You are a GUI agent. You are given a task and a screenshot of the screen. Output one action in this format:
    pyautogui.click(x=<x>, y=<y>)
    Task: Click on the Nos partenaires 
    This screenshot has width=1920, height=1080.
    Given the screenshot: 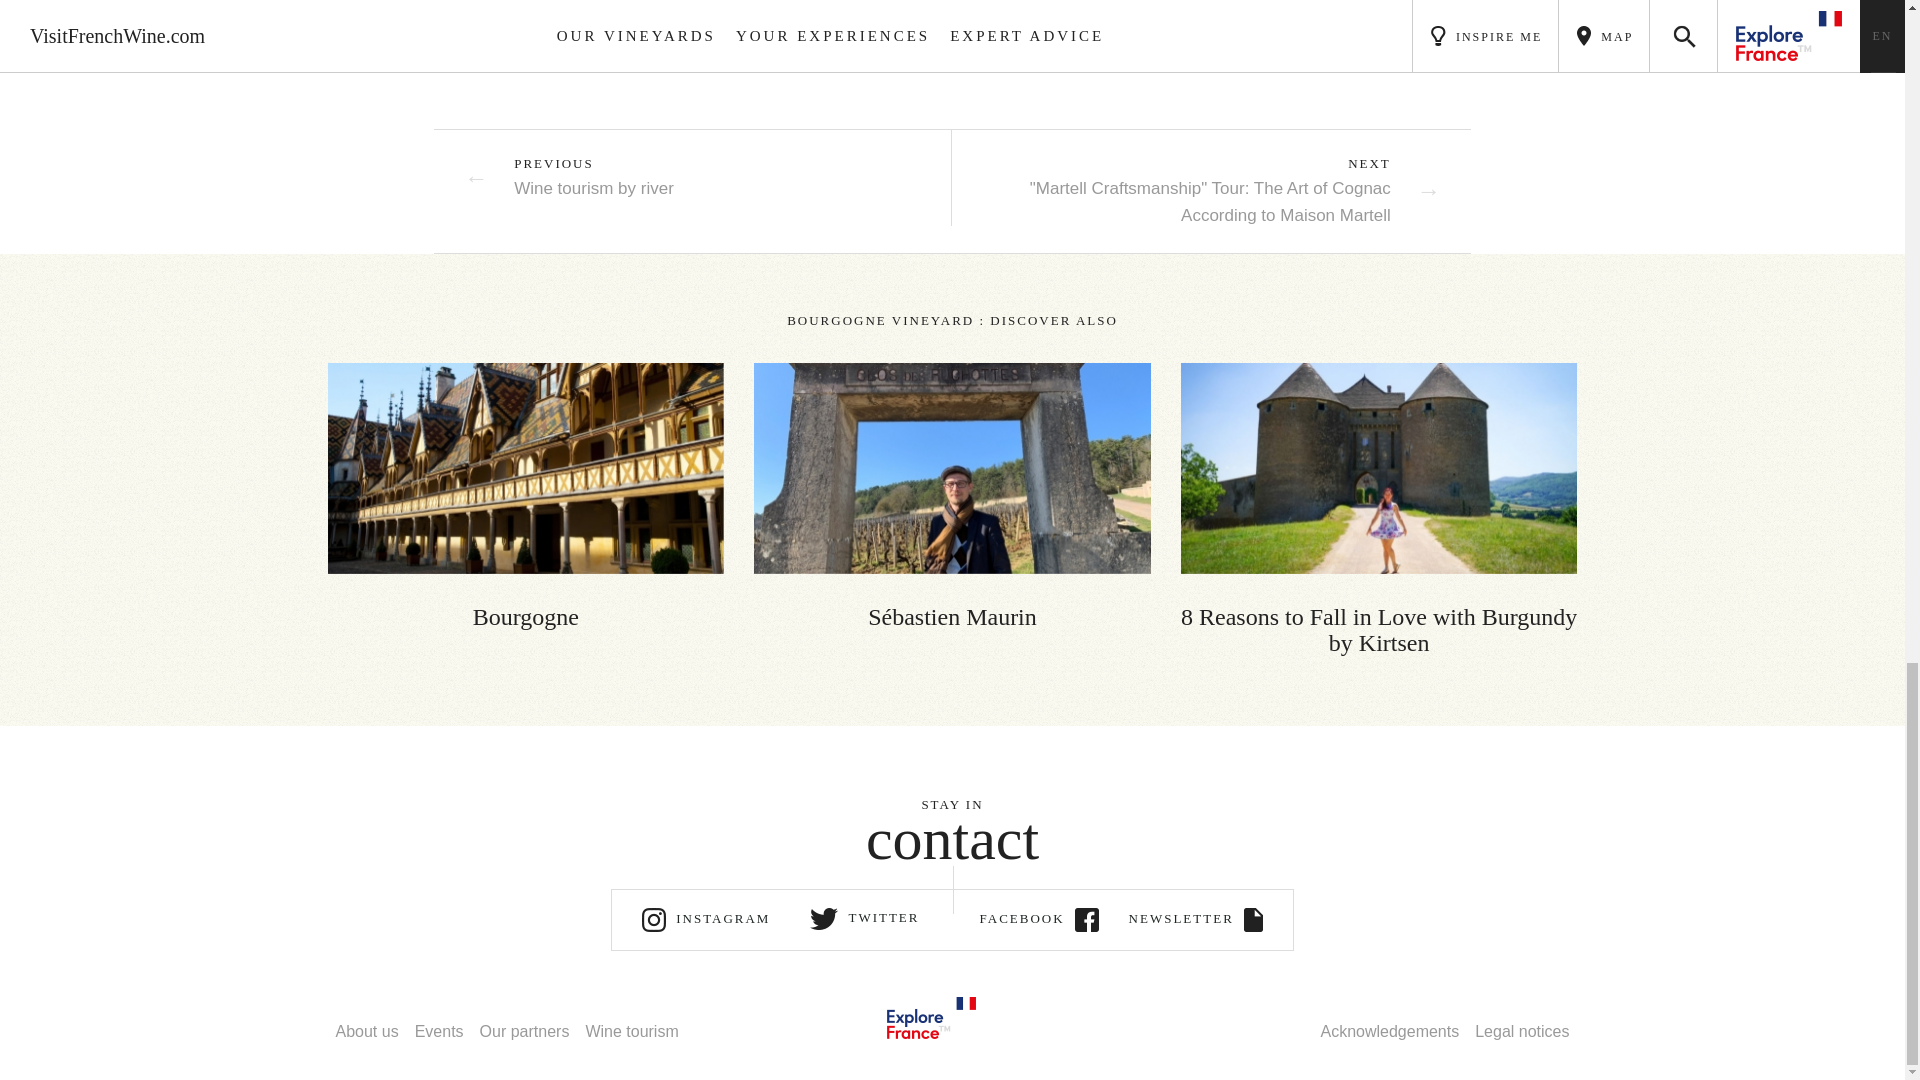 What is the action you would take?
    pyautogui.click(x=1030, y=920)
    